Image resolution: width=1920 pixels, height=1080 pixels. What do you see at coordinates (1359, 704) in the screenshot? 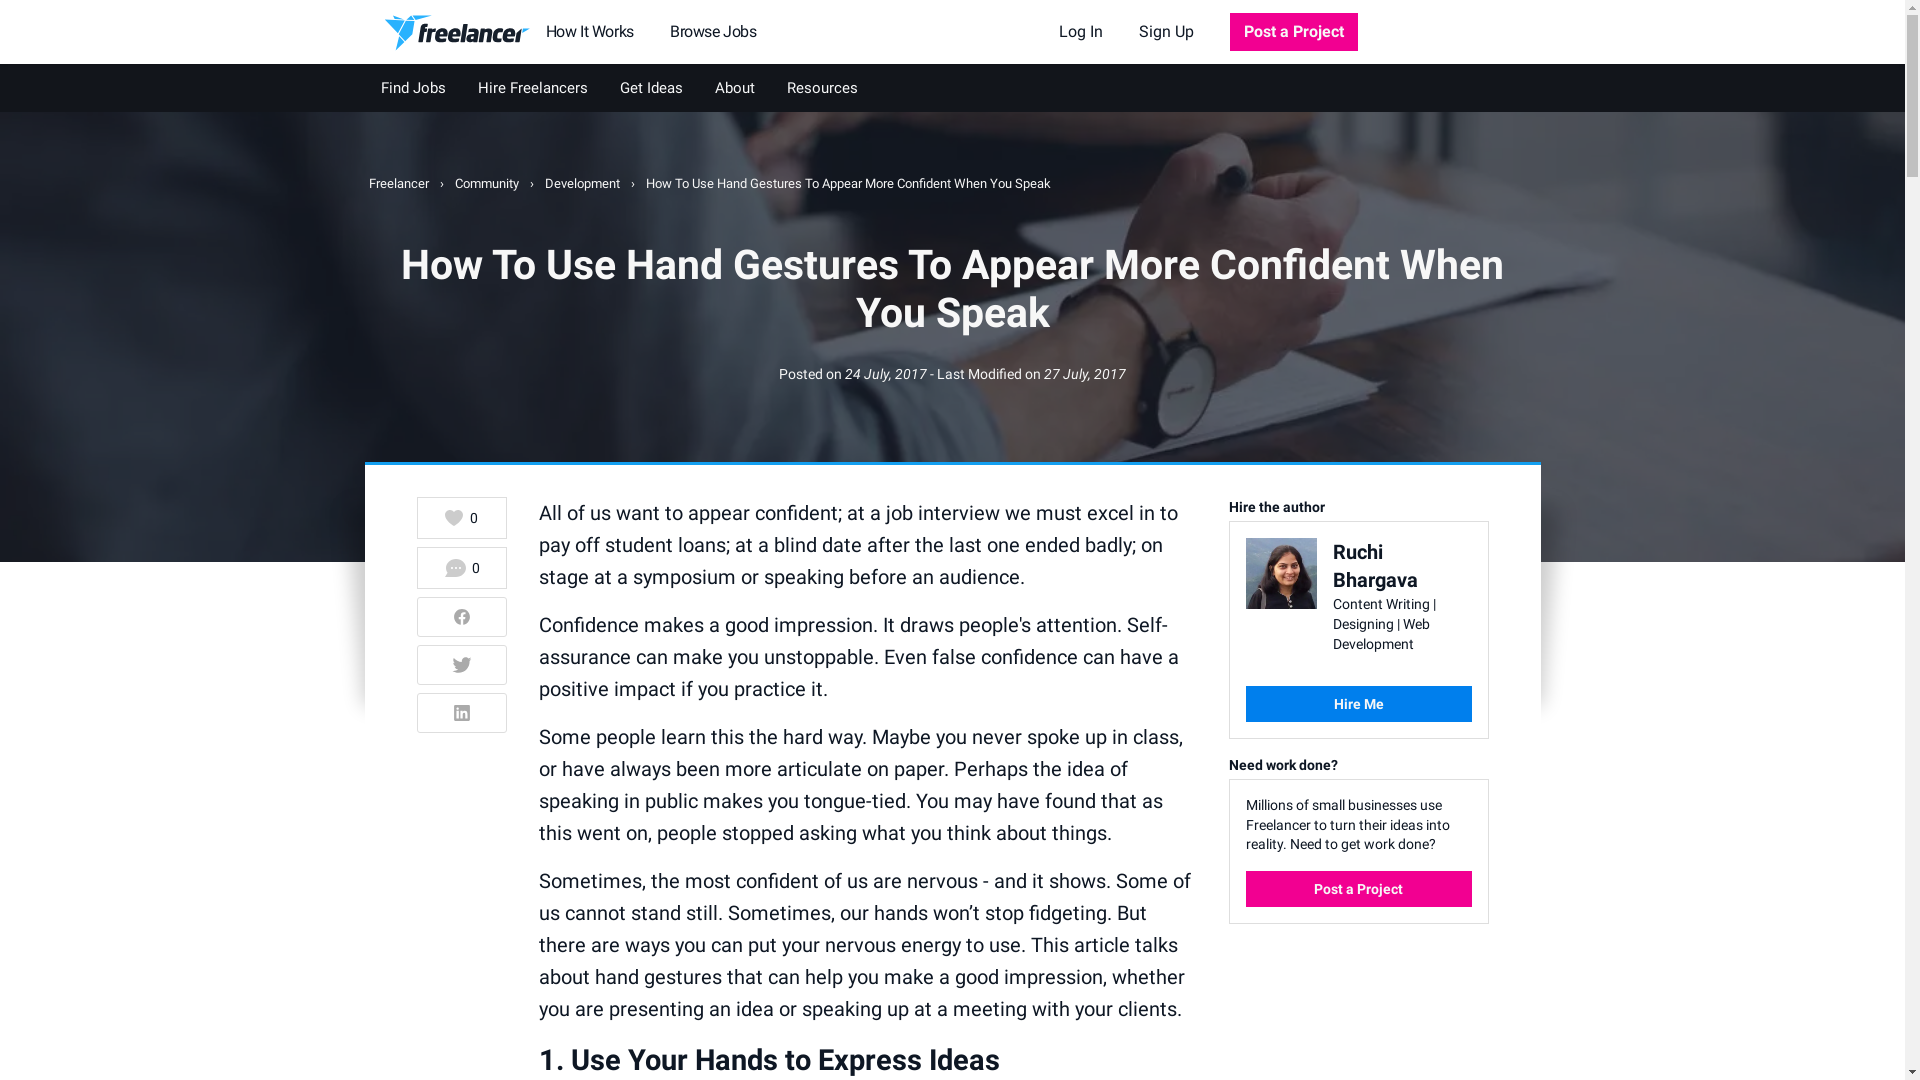
I see `Hire Me` at bounding box center [1359, 704].